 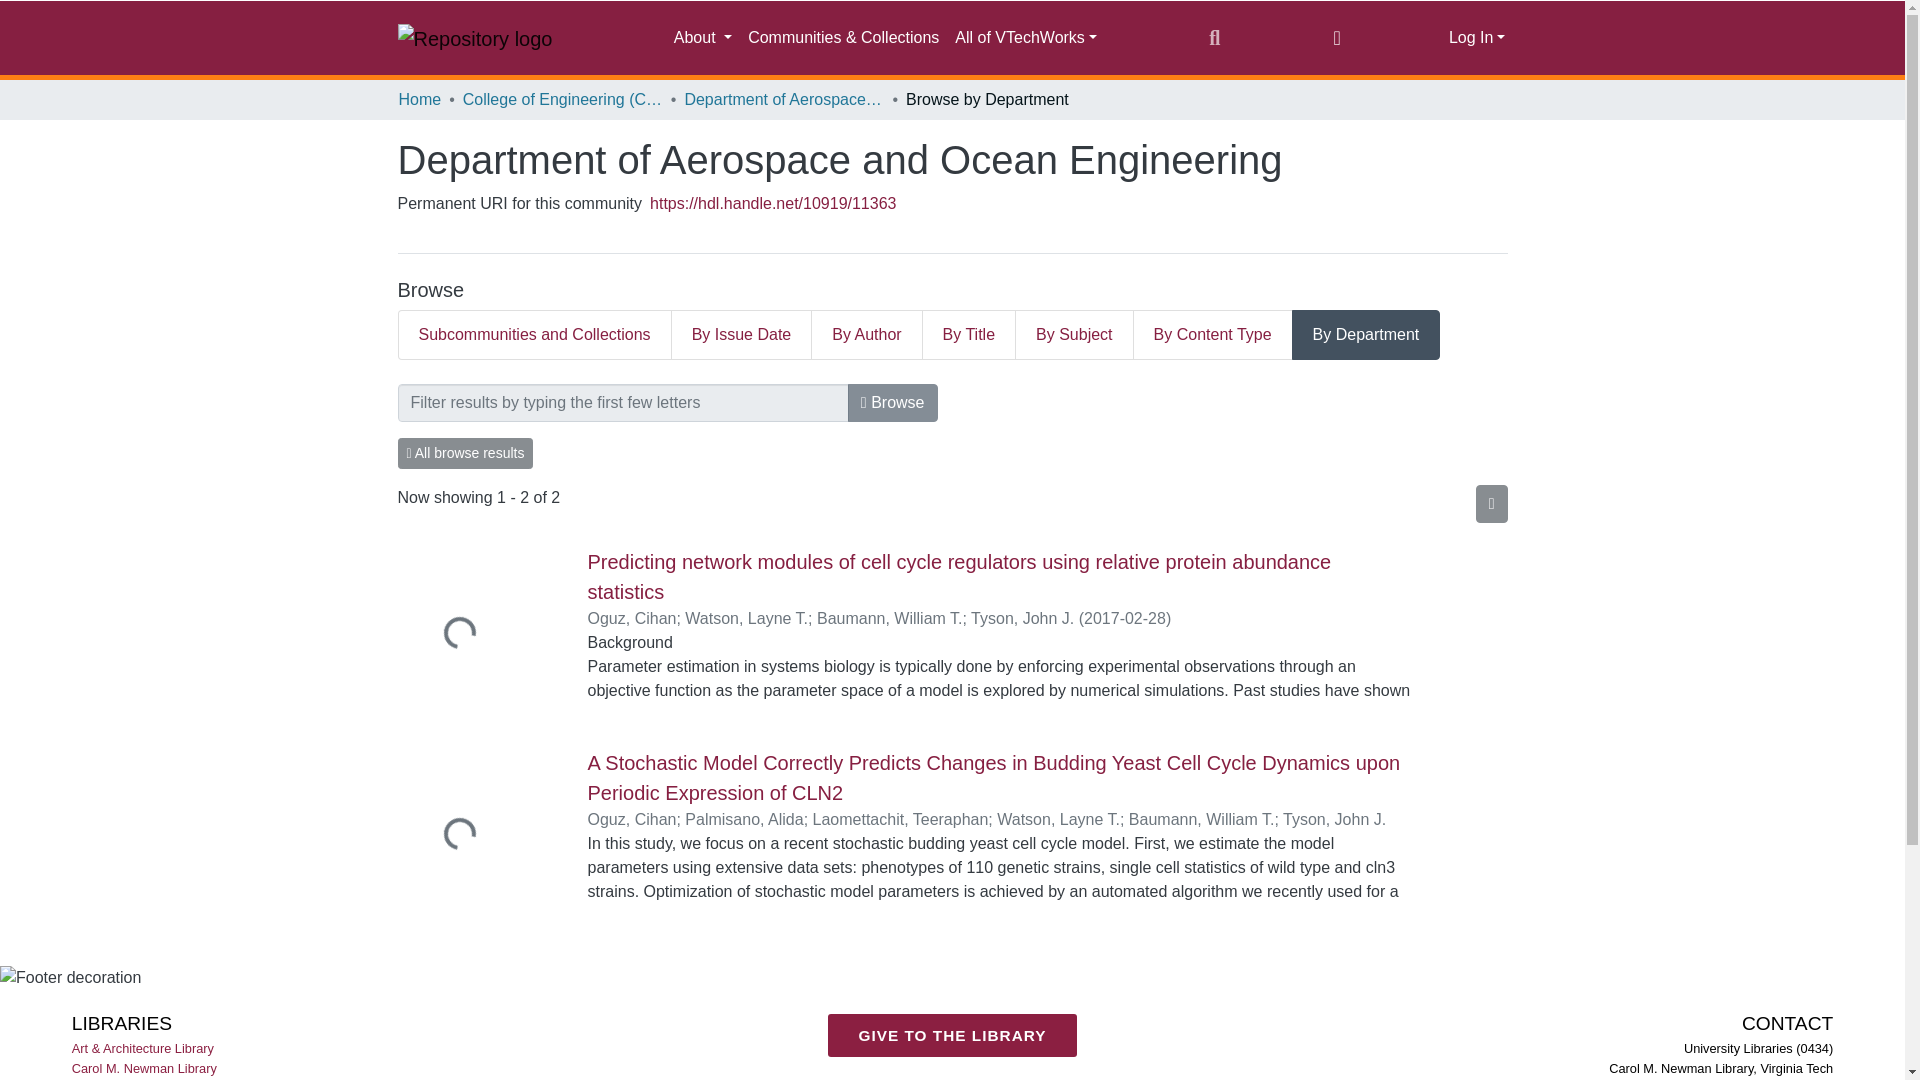 What do you see at coordinates (893, 403) in the screenshot?
I see `Browse` at bounding box center [893, 403].